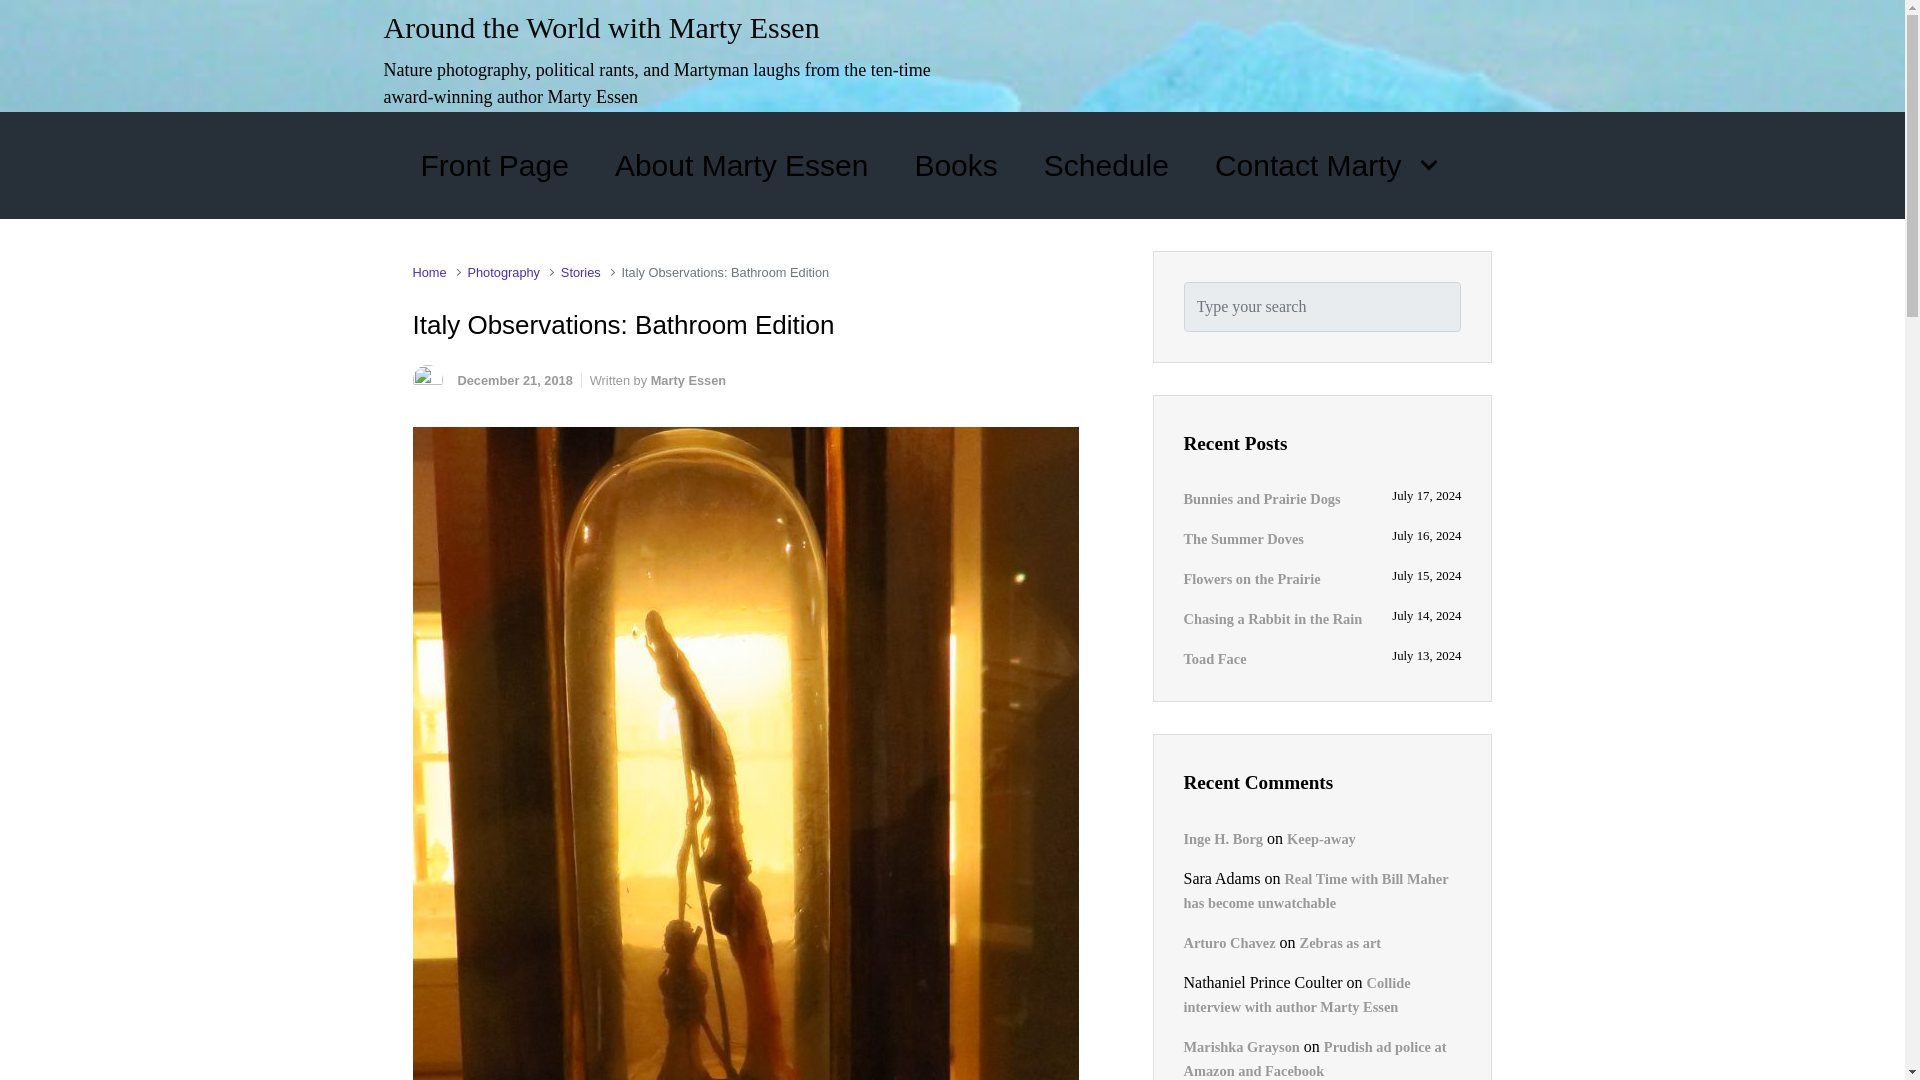 This screenshot has width=1920, height=1080. Describe the element at coordinates (428, 272) in the screenshot. I see `Home` at that location.